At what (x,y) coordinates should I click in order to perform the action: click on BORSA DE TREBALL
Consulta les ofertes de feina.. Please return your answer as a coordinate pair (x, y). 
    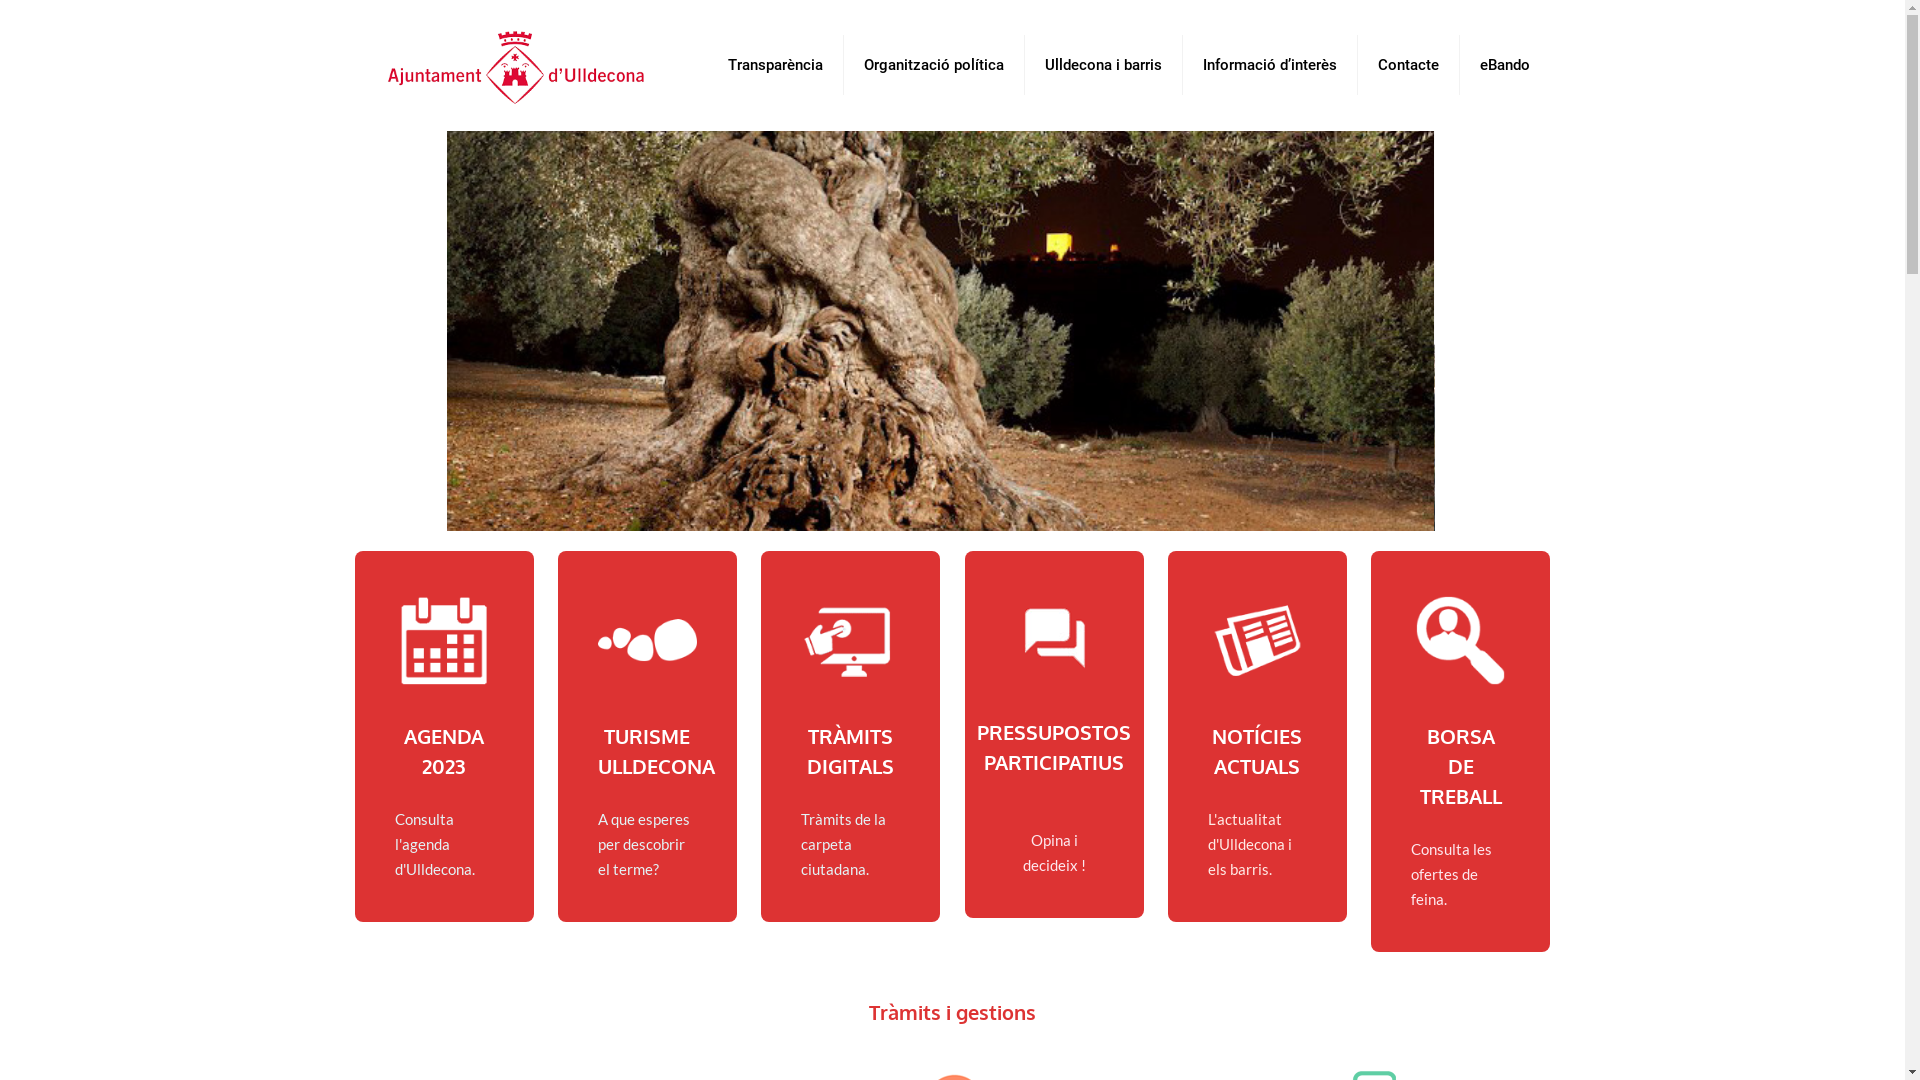
    Looking at the image, I should click on (1460, 752).